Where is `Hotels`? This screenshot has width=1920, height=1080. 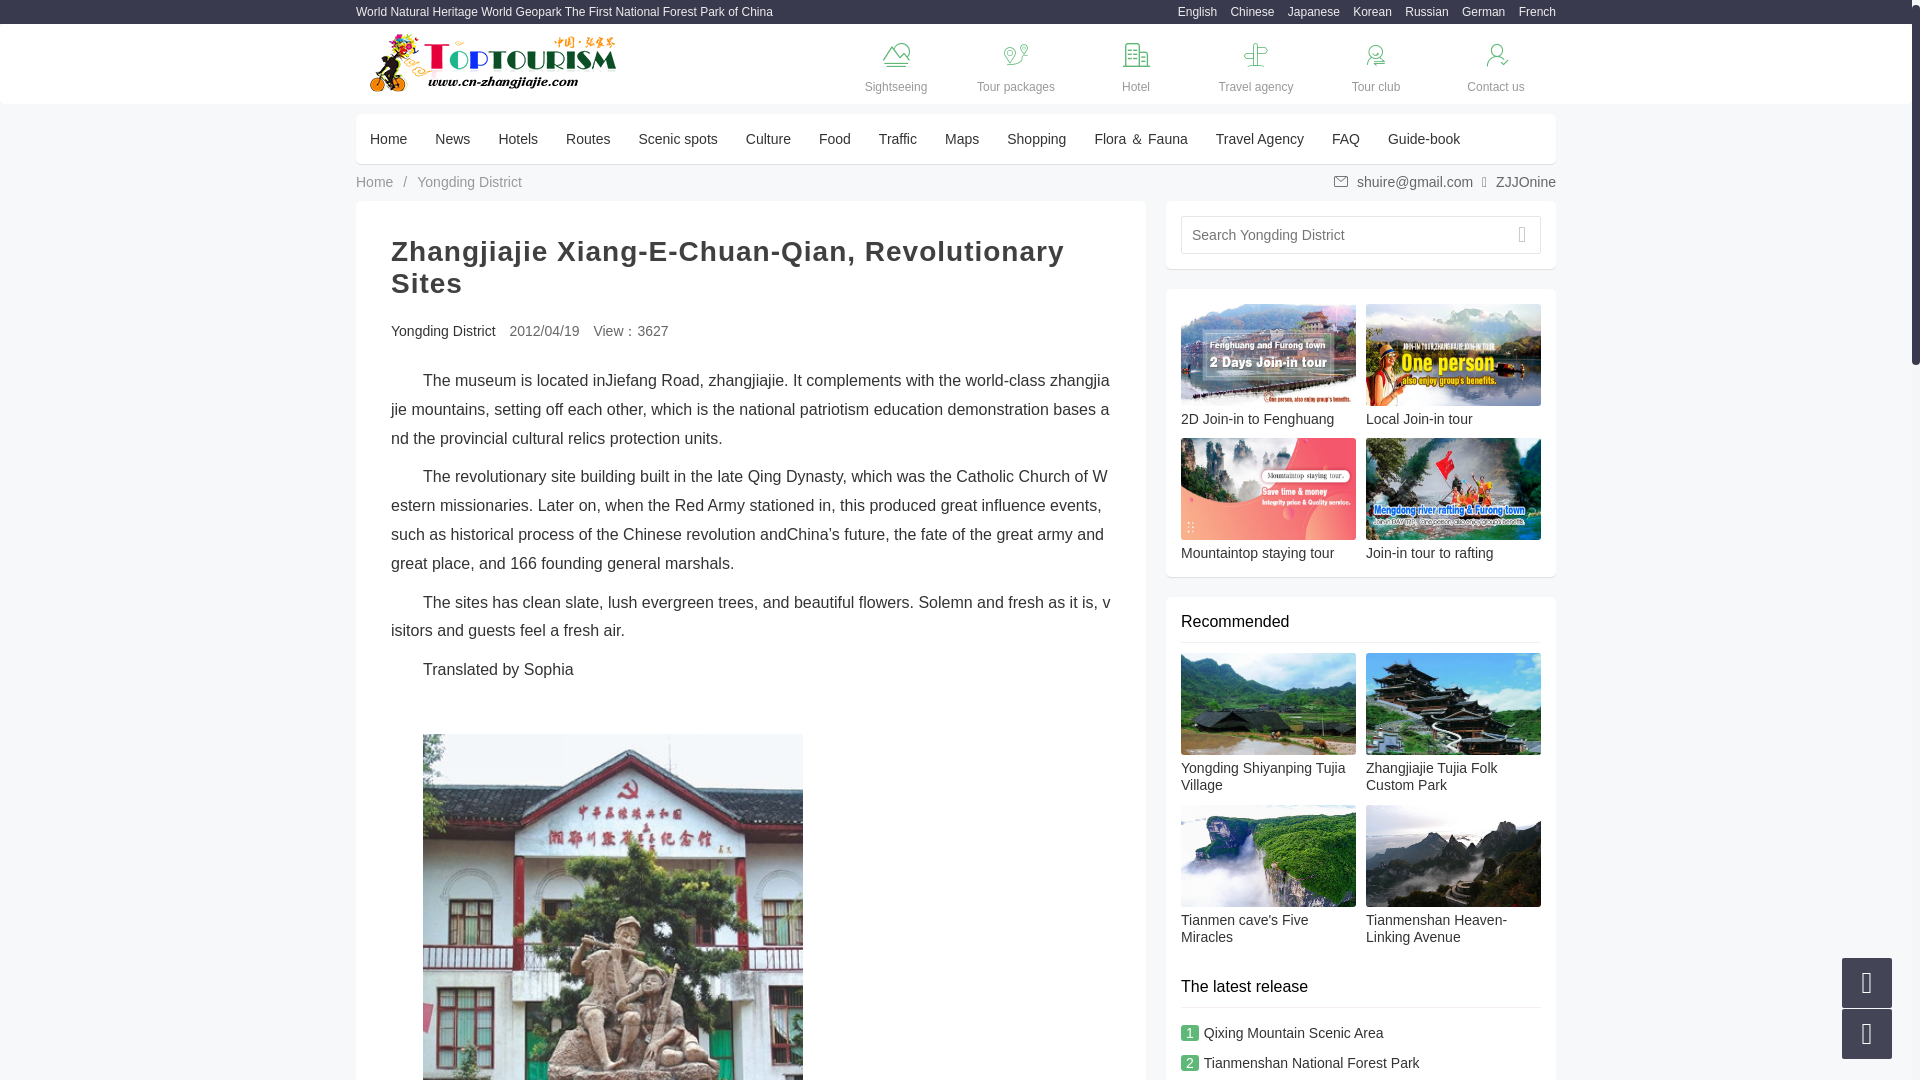
Hotels is located at coordinates (518, 139).